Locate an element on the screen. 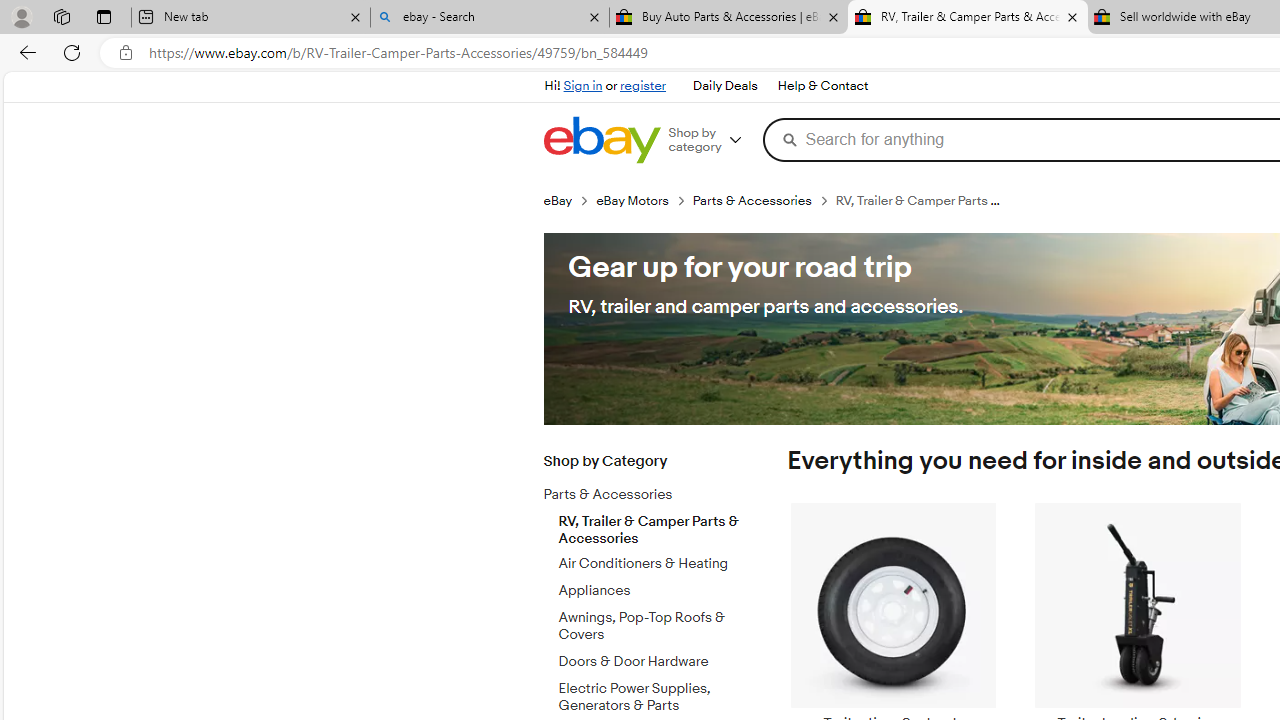  Shop by category is located at coordinates (712, 140).